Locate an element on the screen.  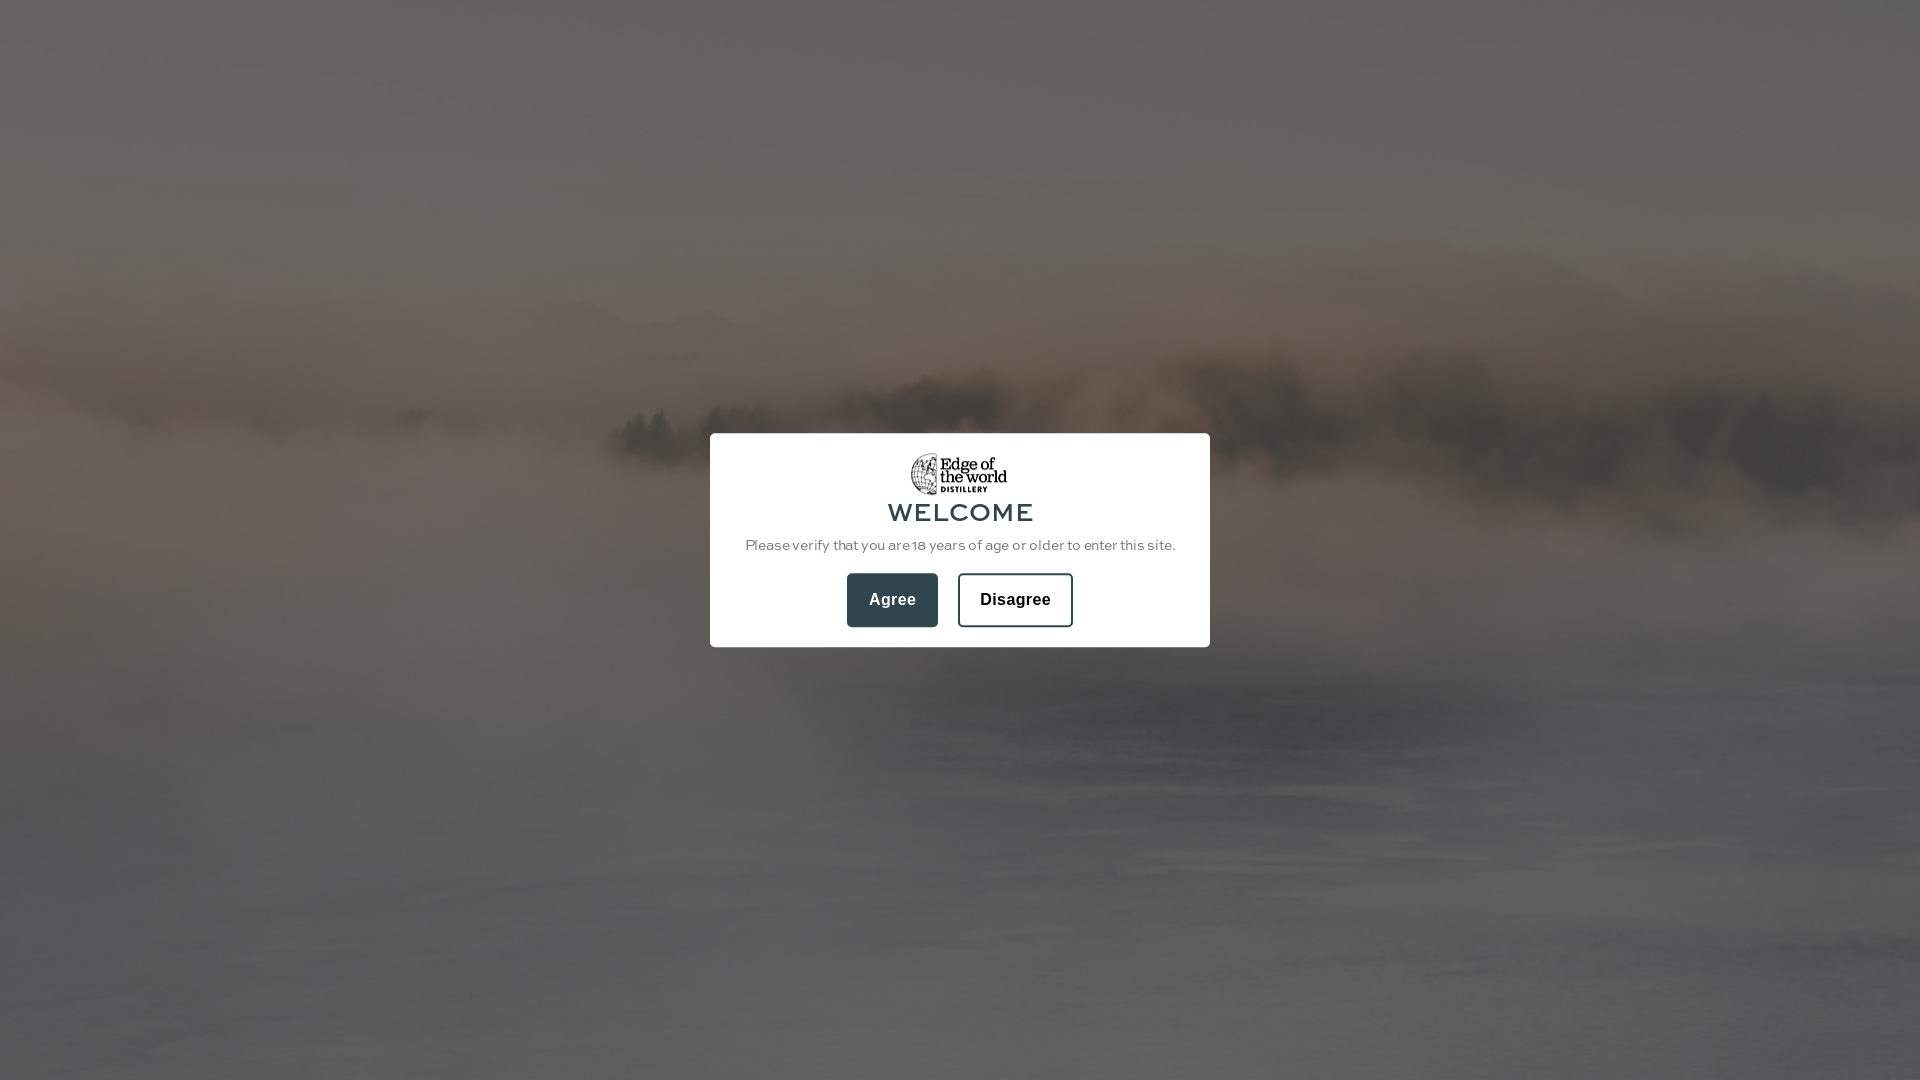
Disagree is located at coordinates (1016, 600).